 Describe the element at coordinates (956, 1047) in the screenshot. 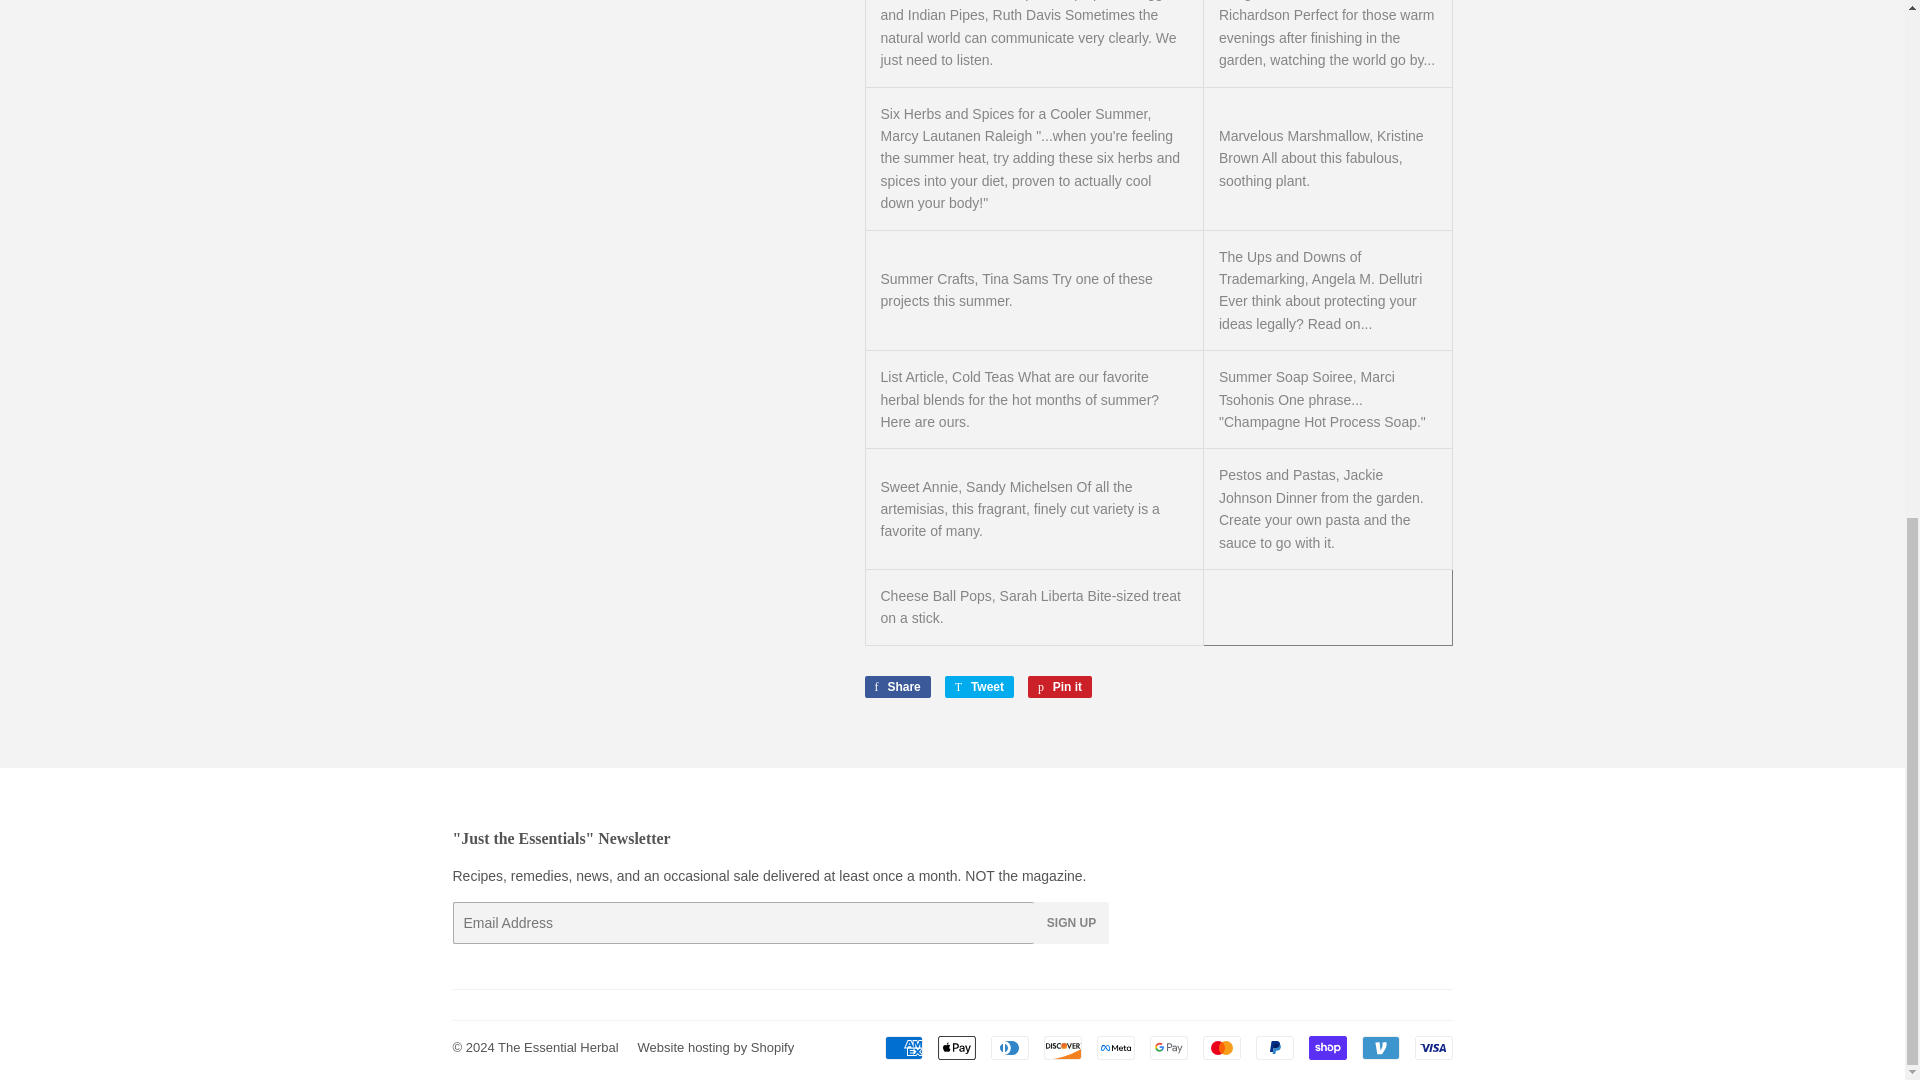

I see `Apple Pay` at that location.